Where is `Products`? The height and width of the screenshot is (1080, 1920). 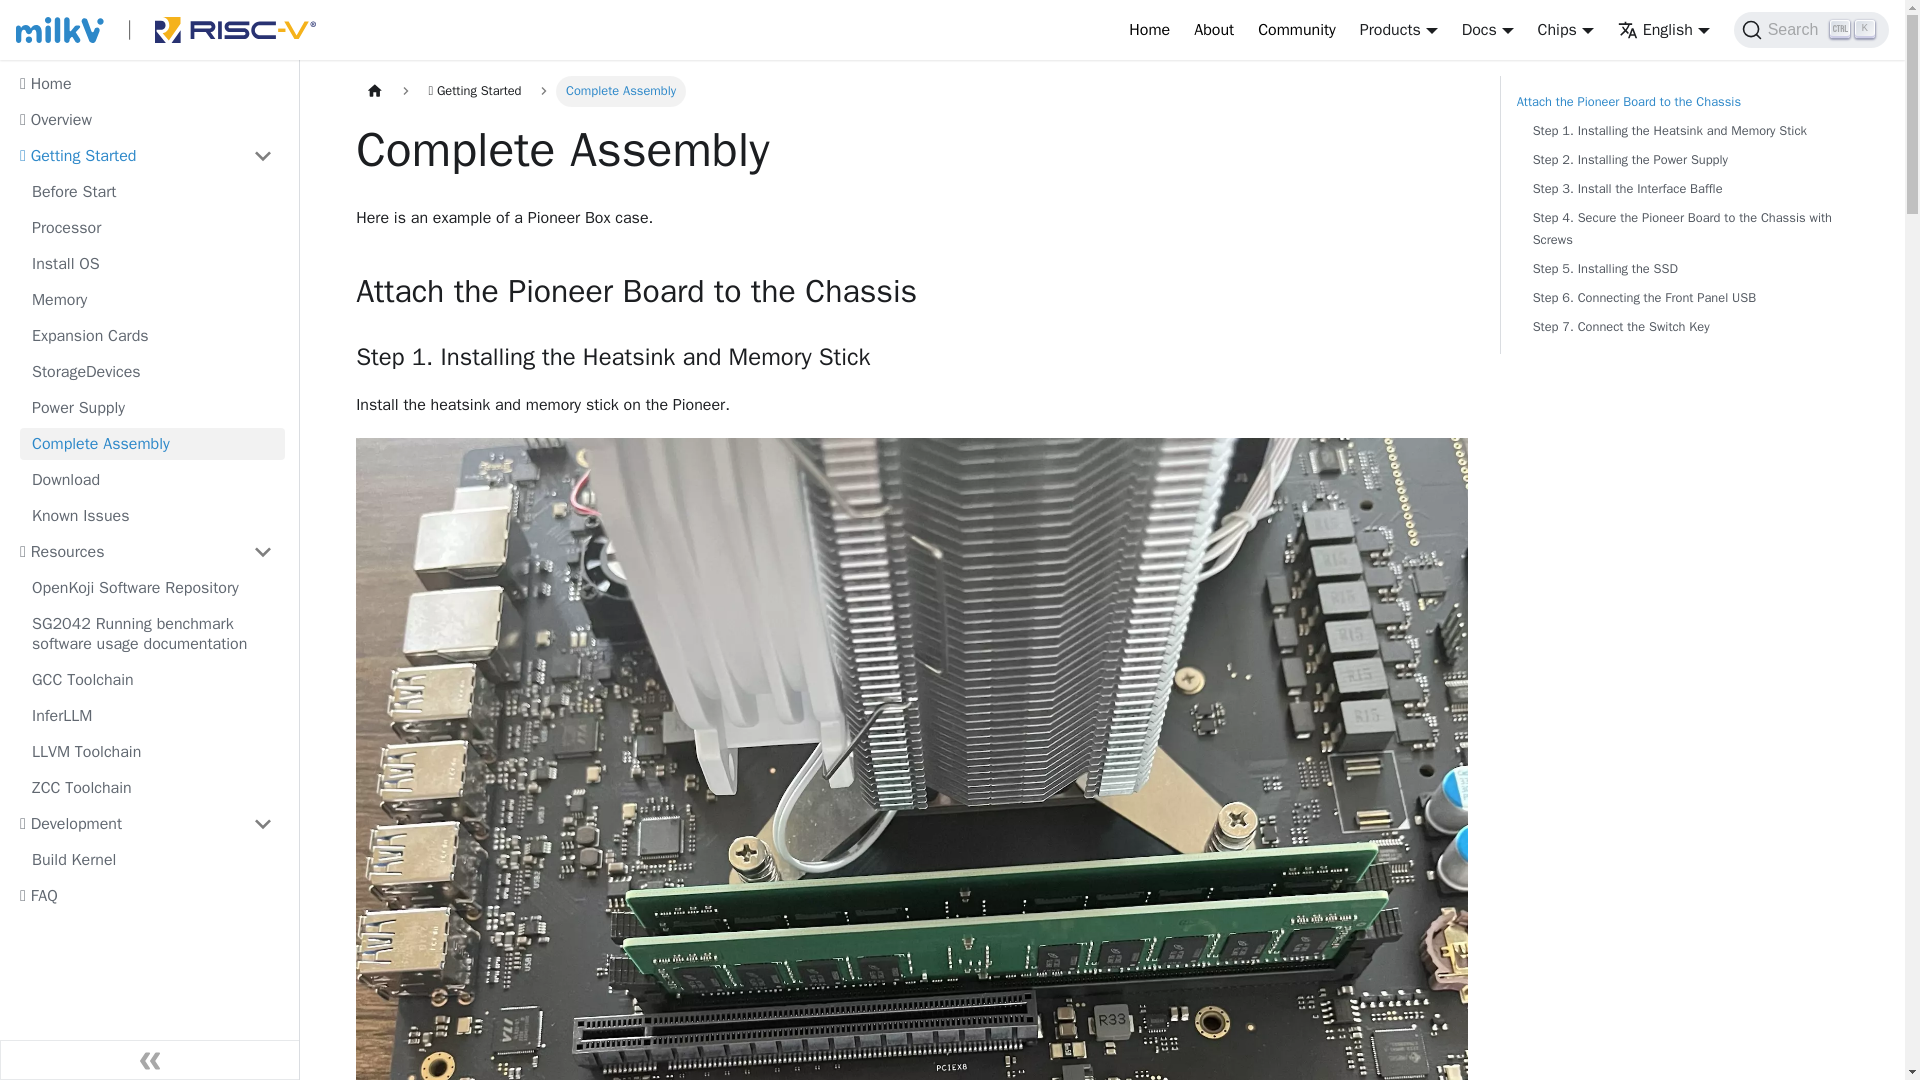
Products is located at coordinates (1398, 30).